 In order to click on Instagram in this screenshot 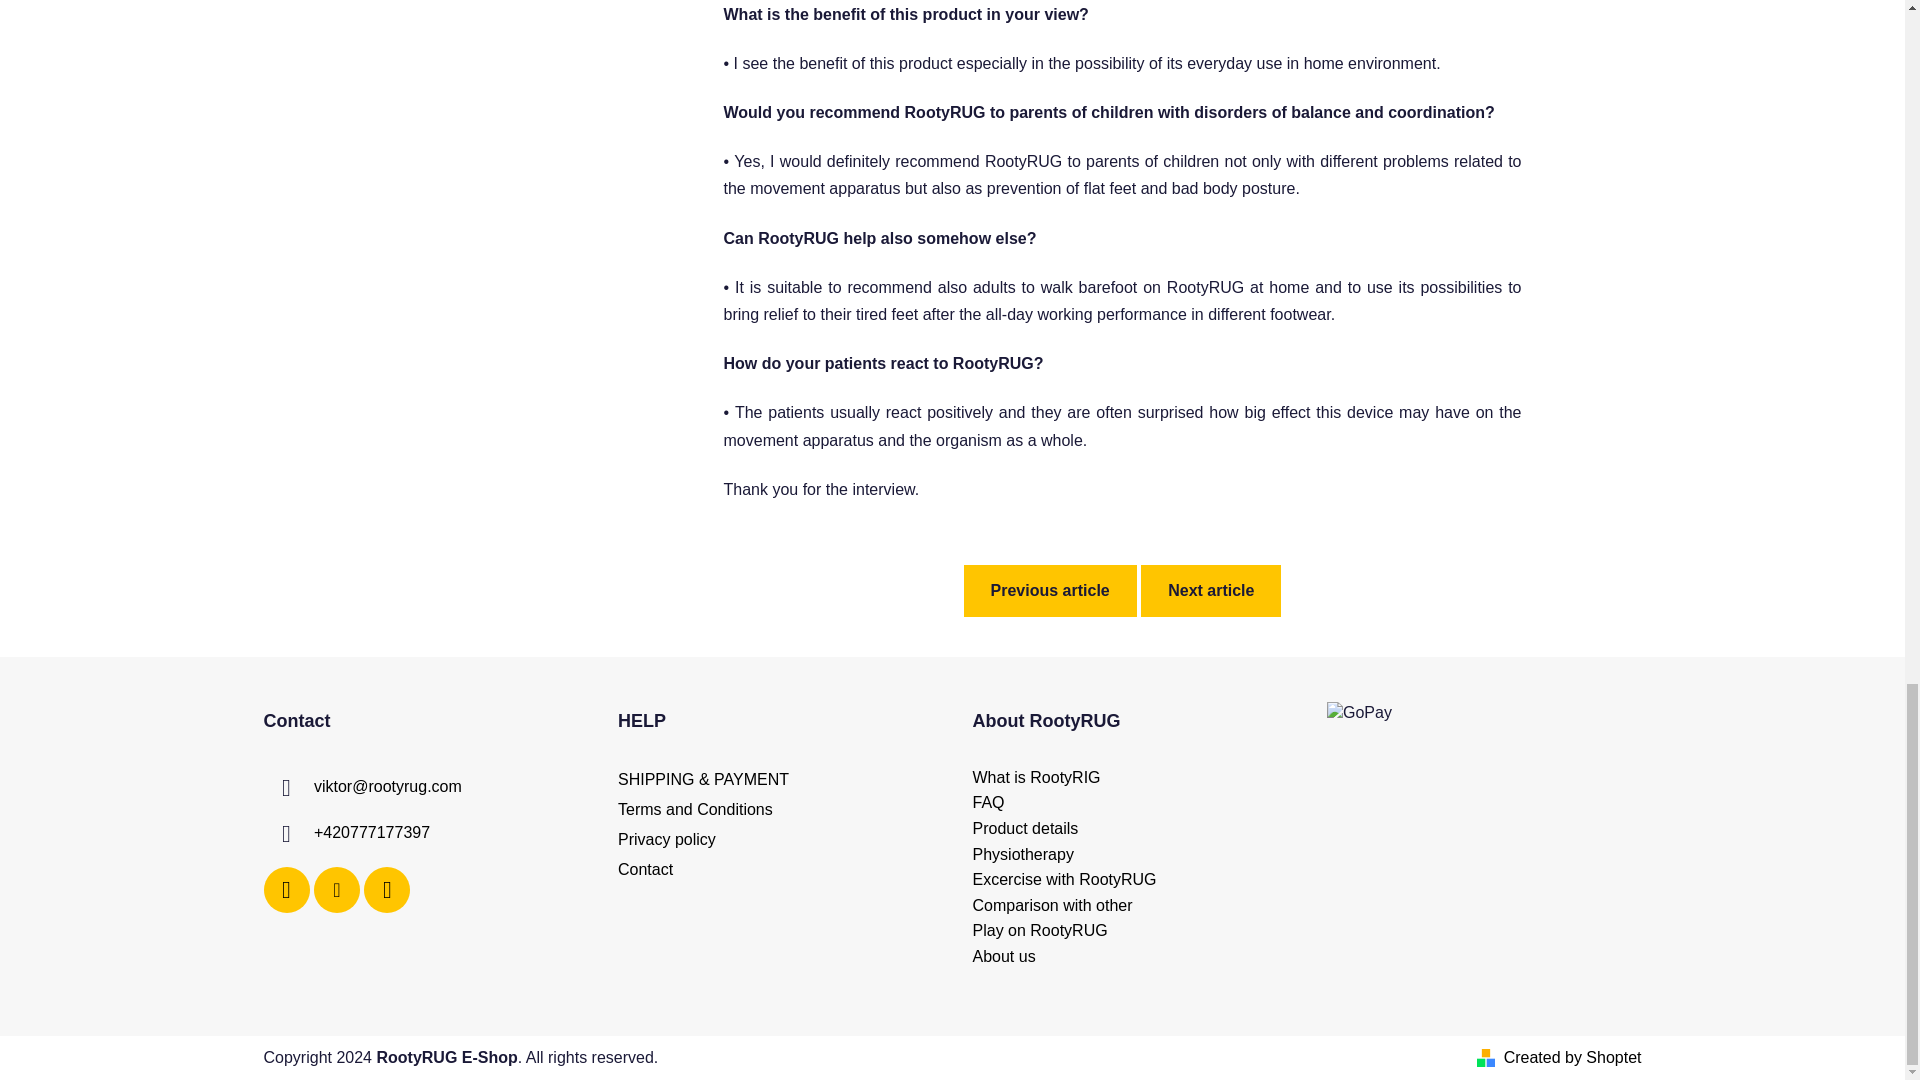, I will do `click(337, 890)`.